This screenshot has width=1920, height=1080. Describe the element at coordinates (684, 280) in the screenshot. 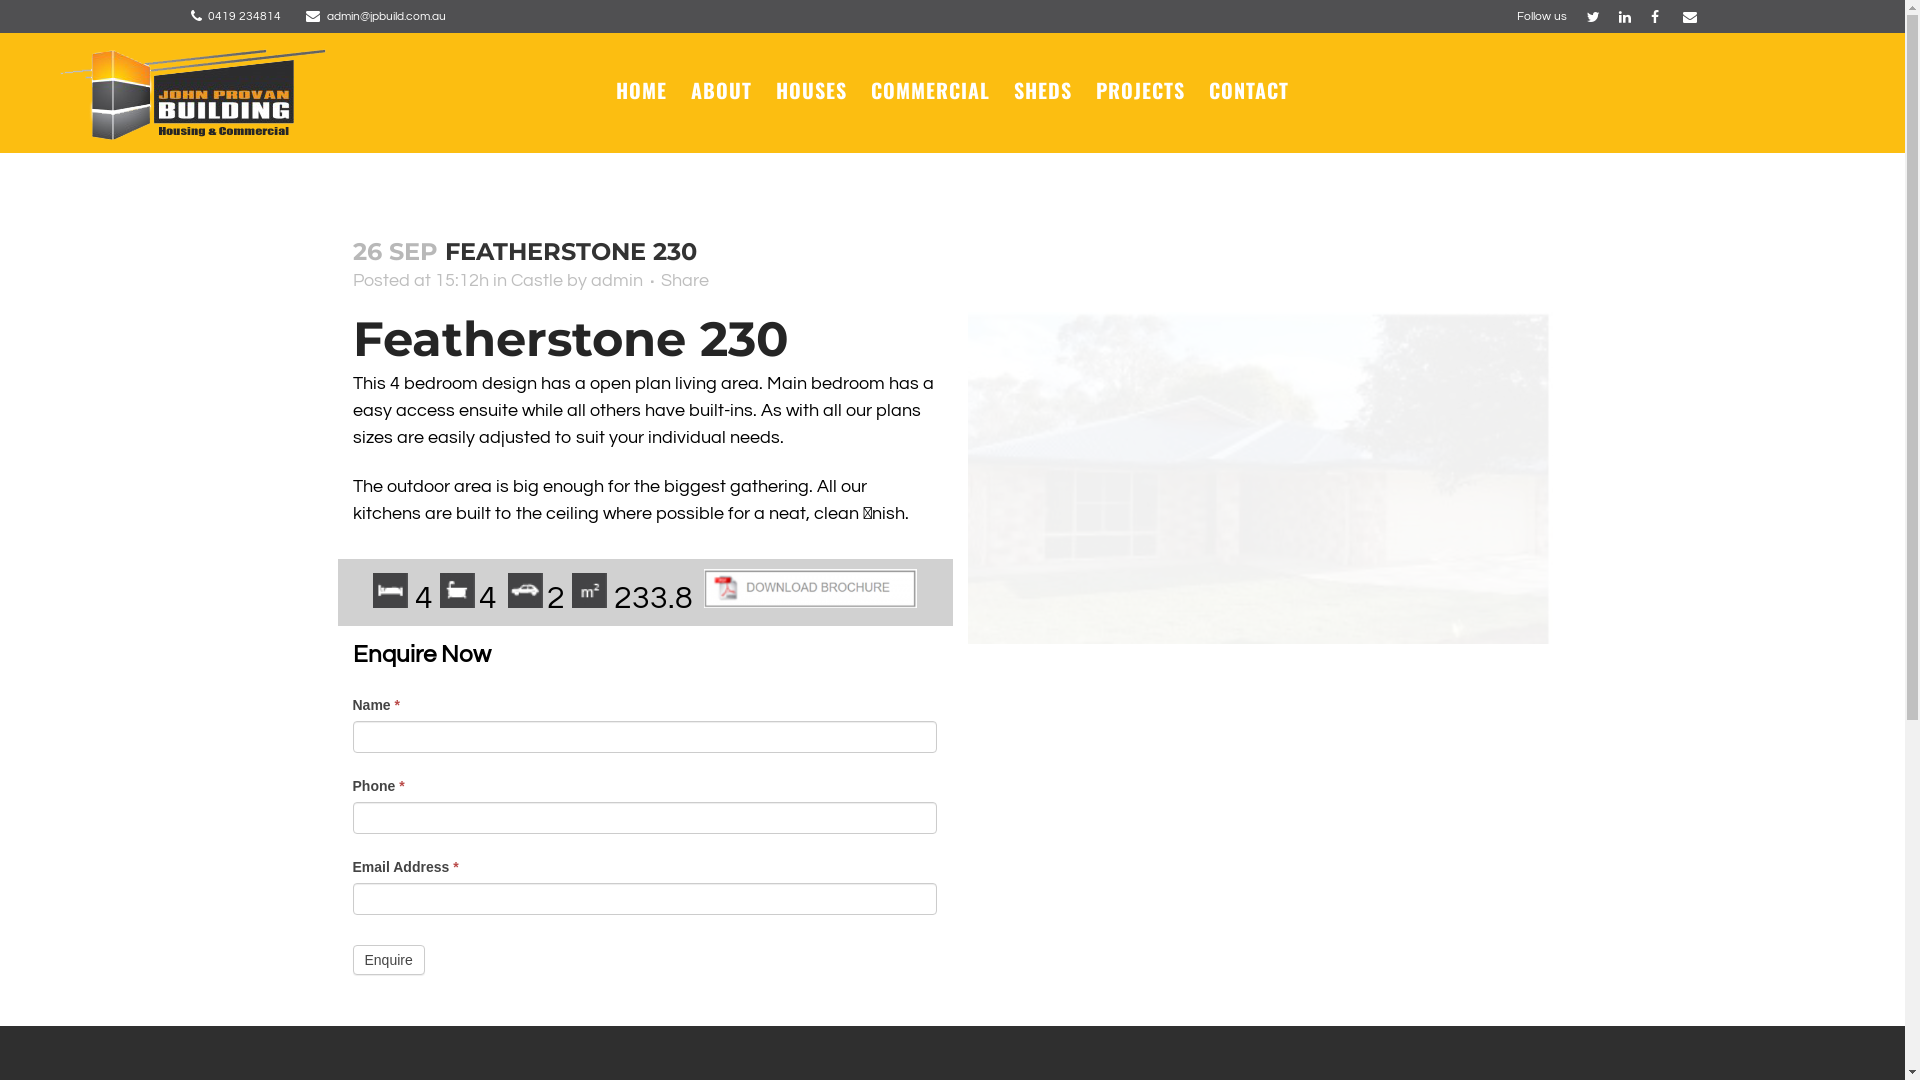

I see `Share` at that location.